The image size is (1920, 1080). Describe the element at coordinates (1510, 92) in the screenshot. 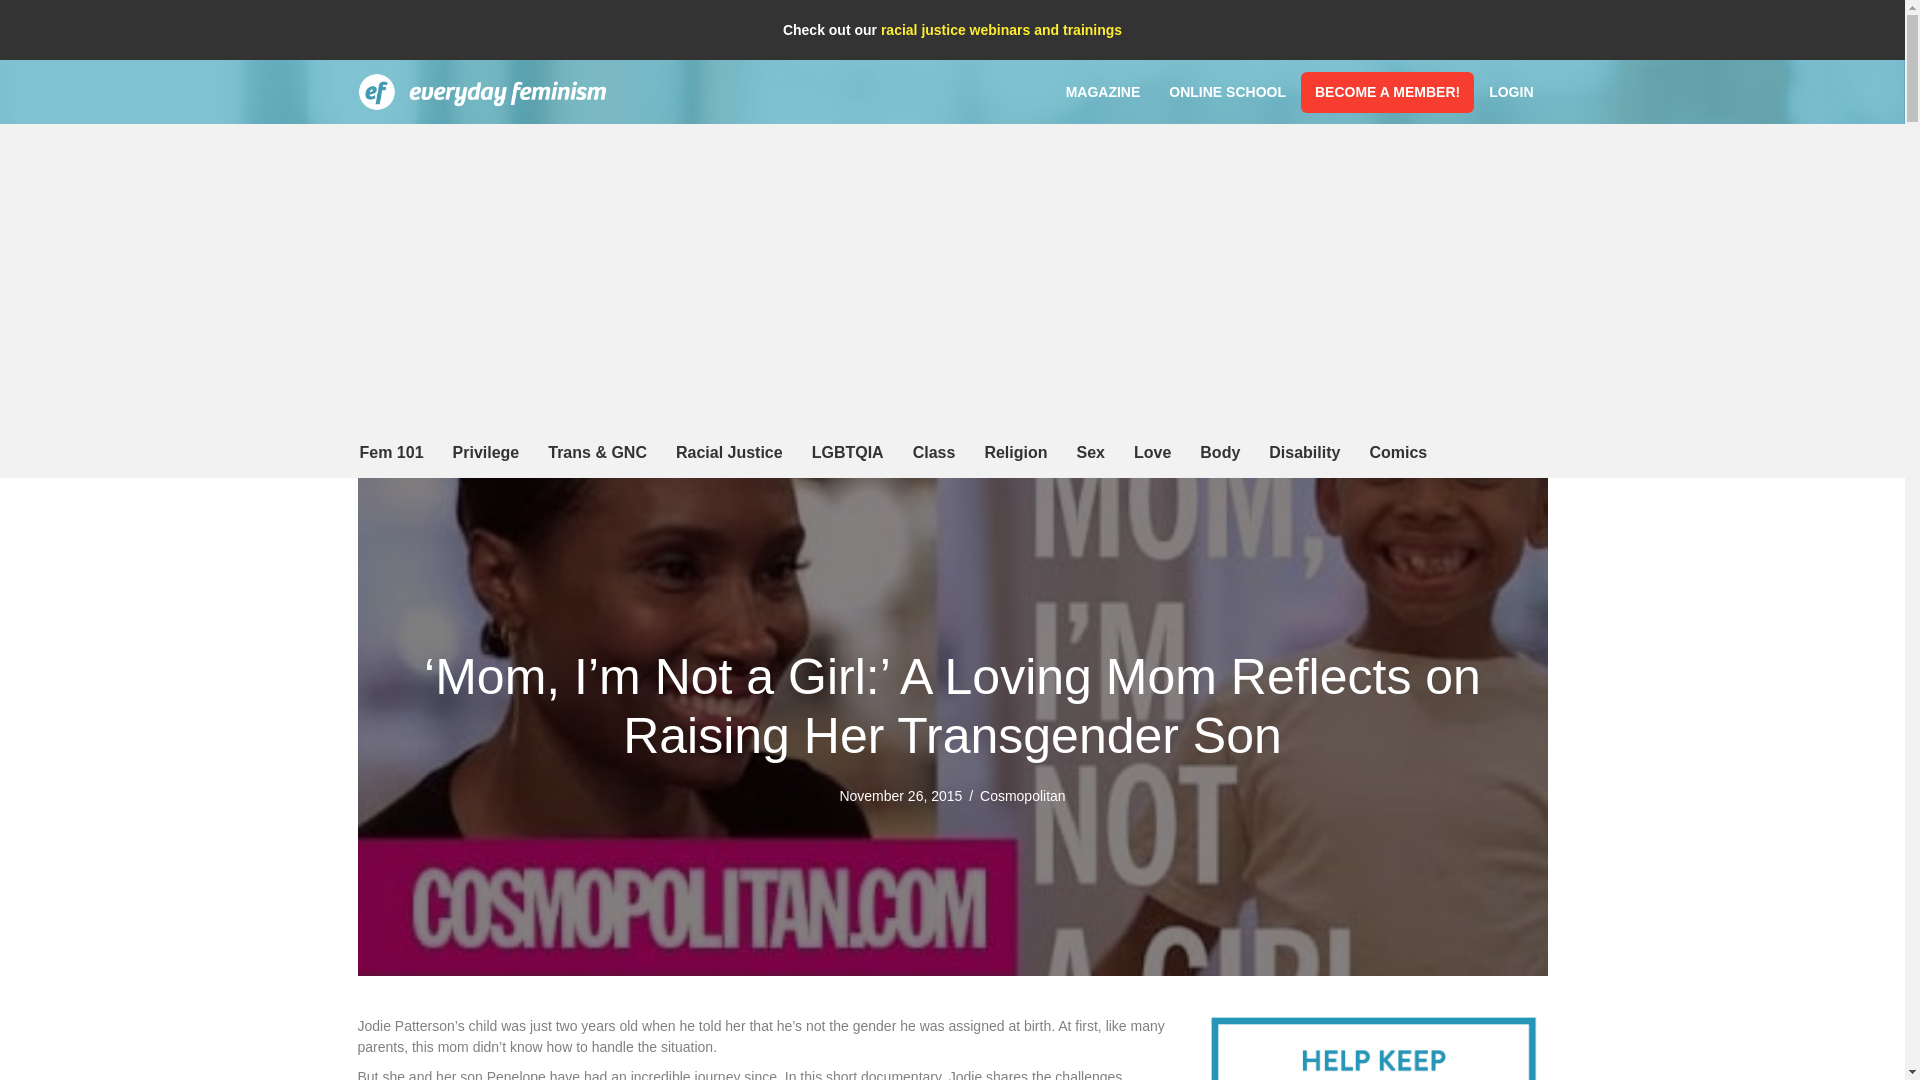

I see `LOGIN` at that location.